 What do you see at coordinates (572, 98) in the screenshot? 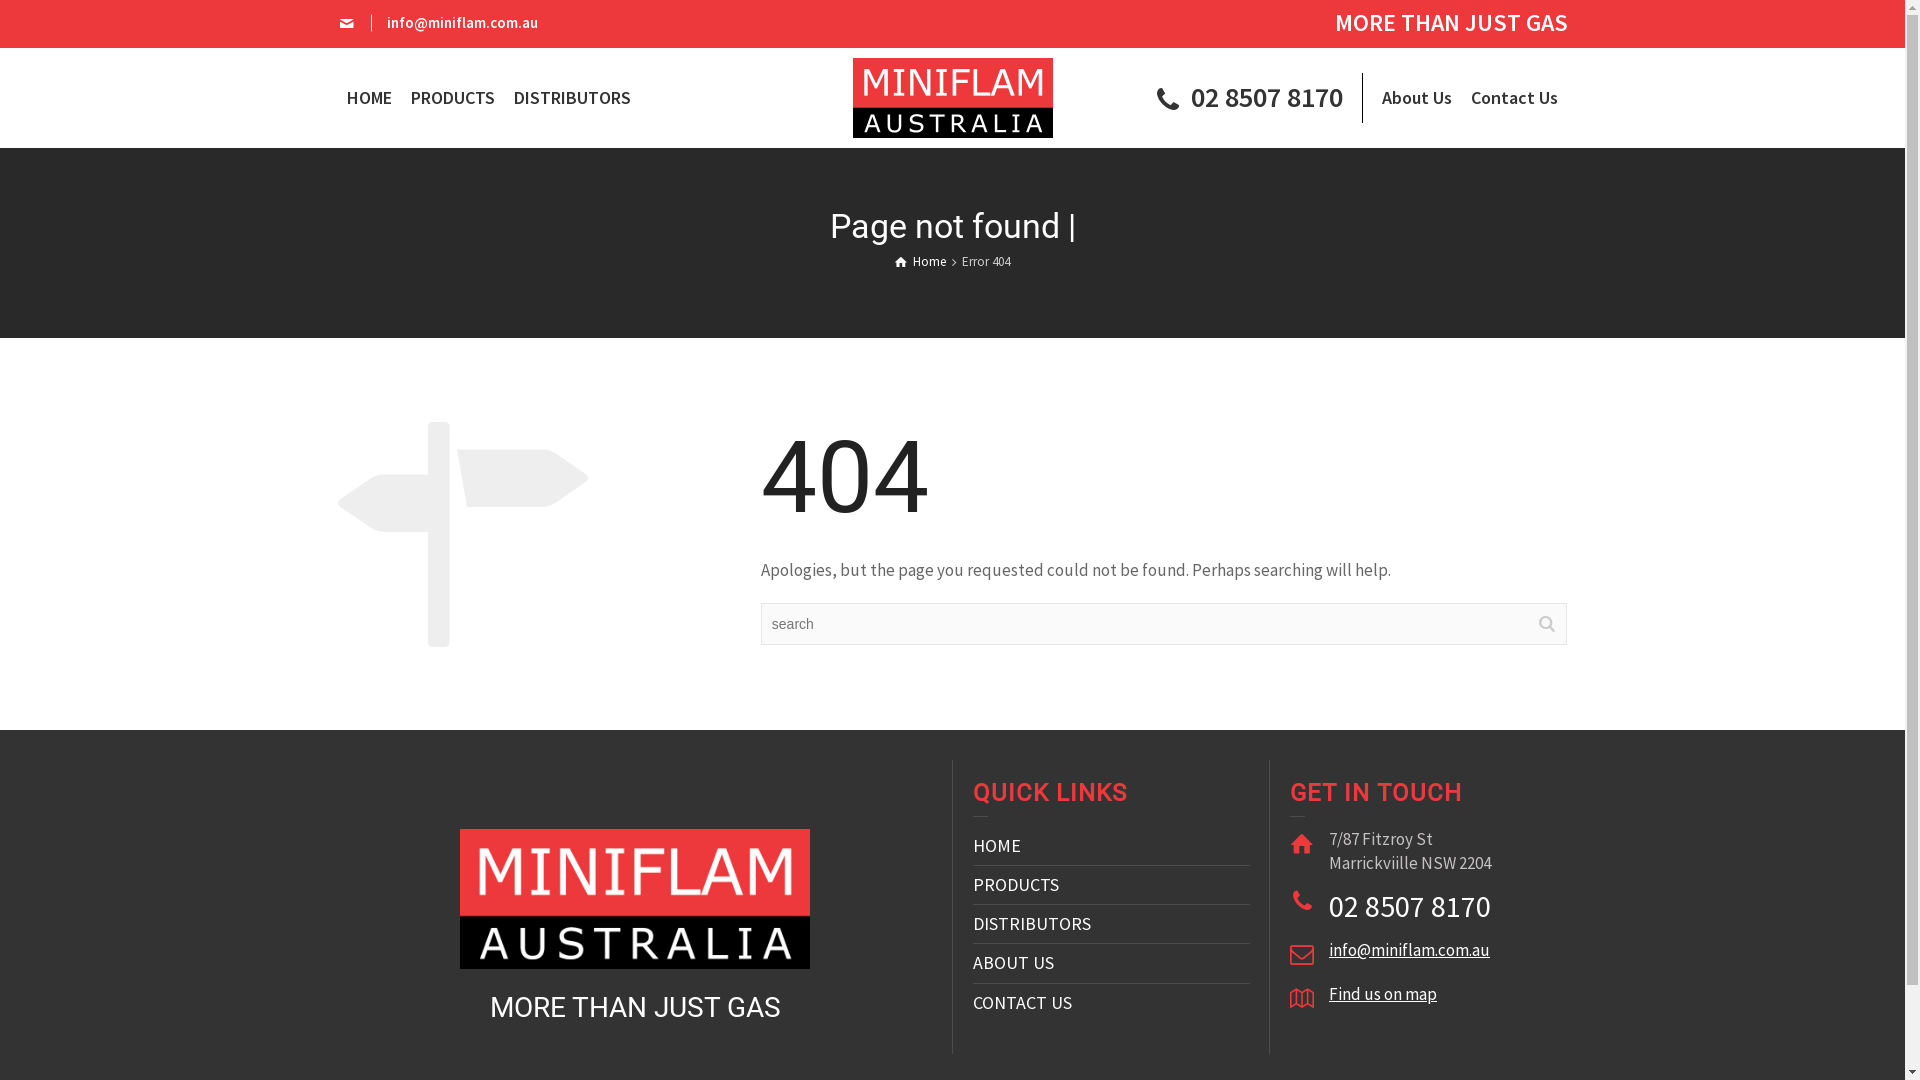
I see `DISTRIBUTORS` at bounding box center [572, 98].